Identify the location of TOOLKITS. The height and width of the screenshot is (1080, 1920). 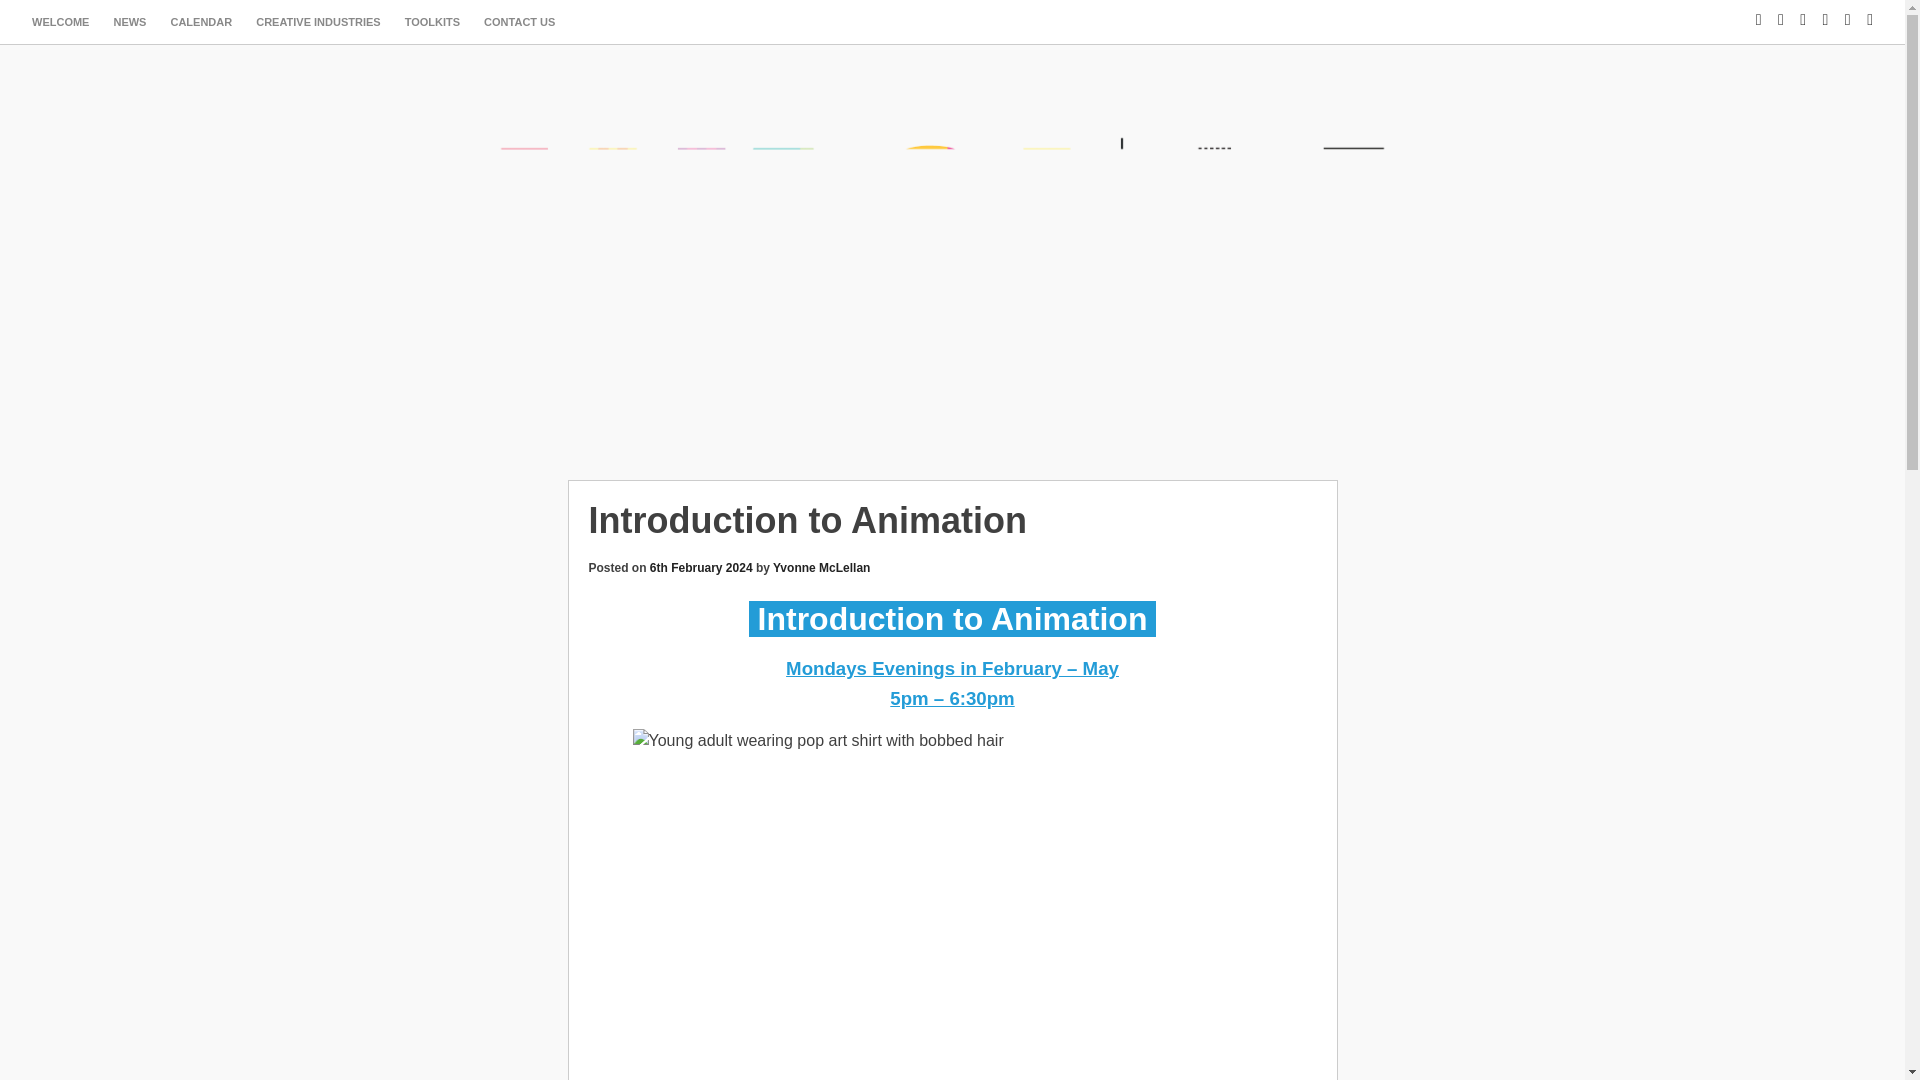
(432, 22).